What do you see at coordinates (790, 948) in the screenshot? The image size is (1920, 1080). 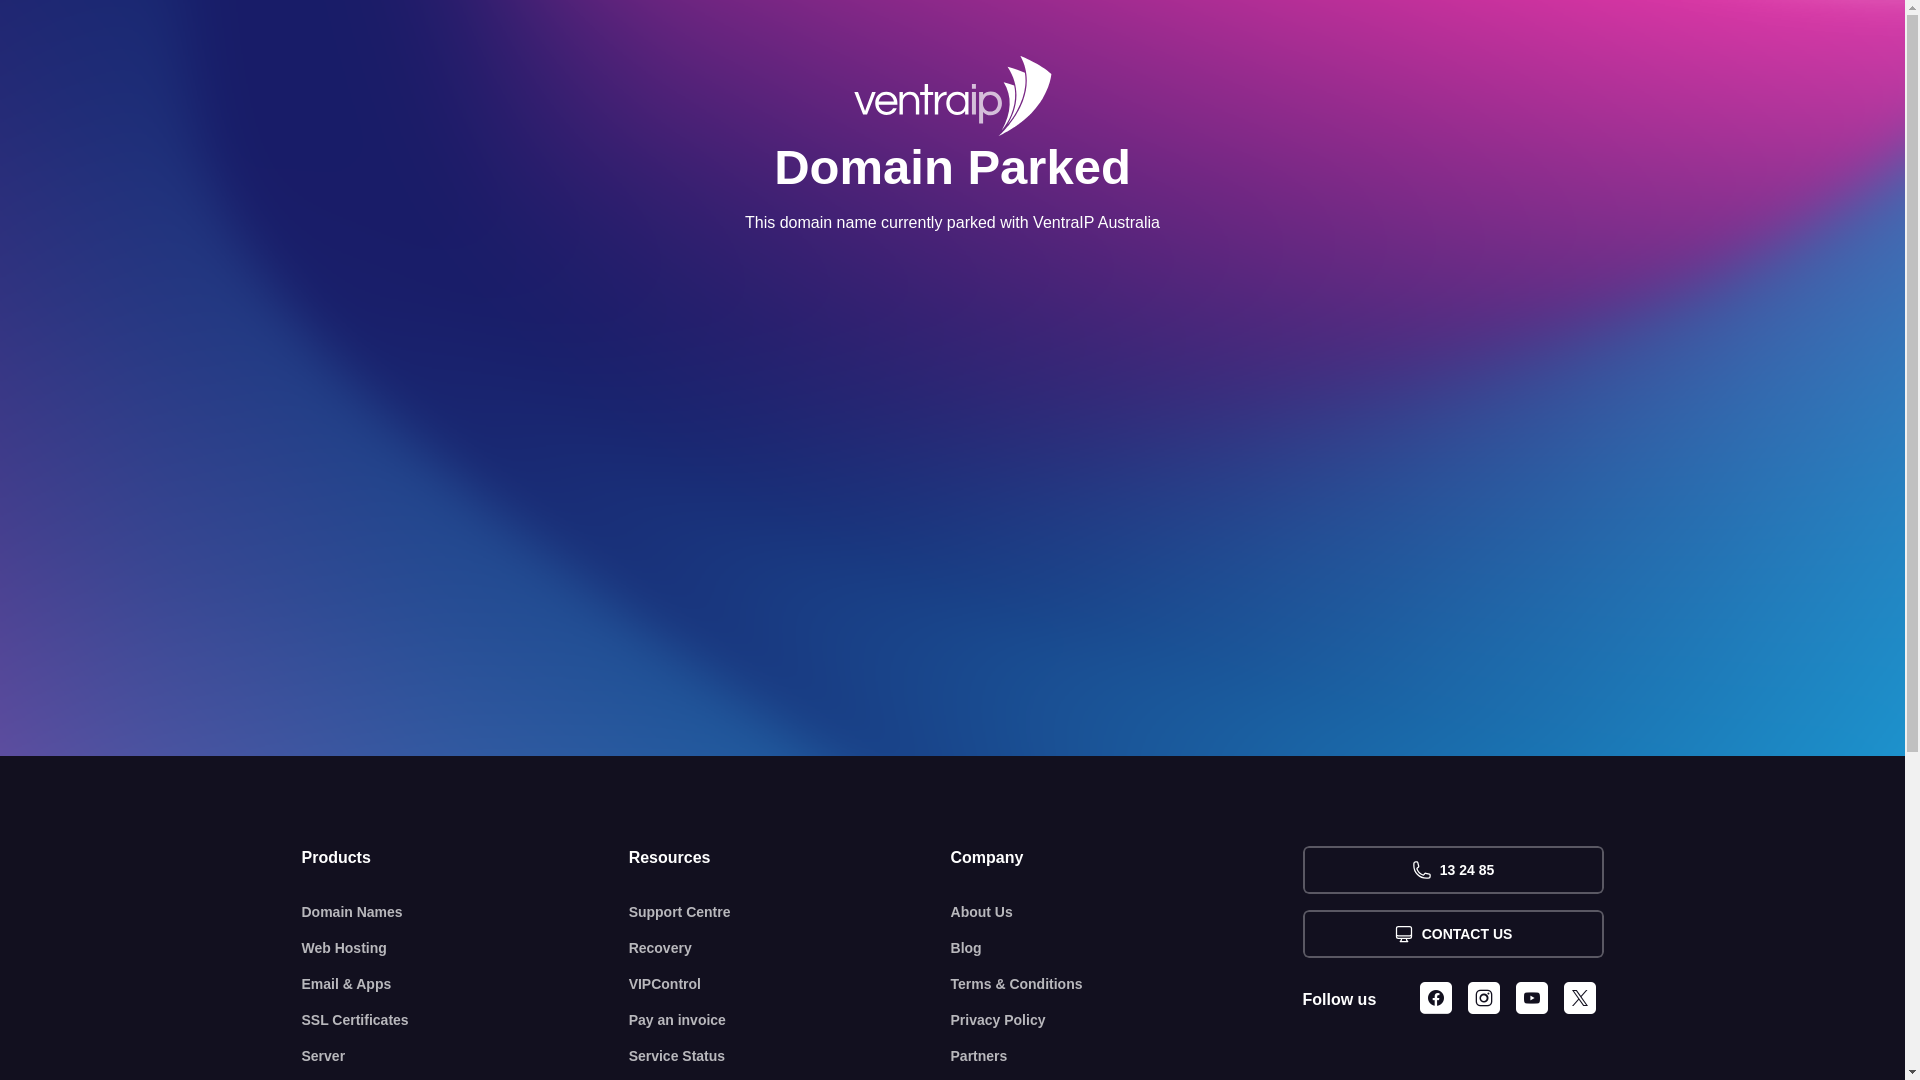 I see `Recovery` at bounding box center [790, 948].